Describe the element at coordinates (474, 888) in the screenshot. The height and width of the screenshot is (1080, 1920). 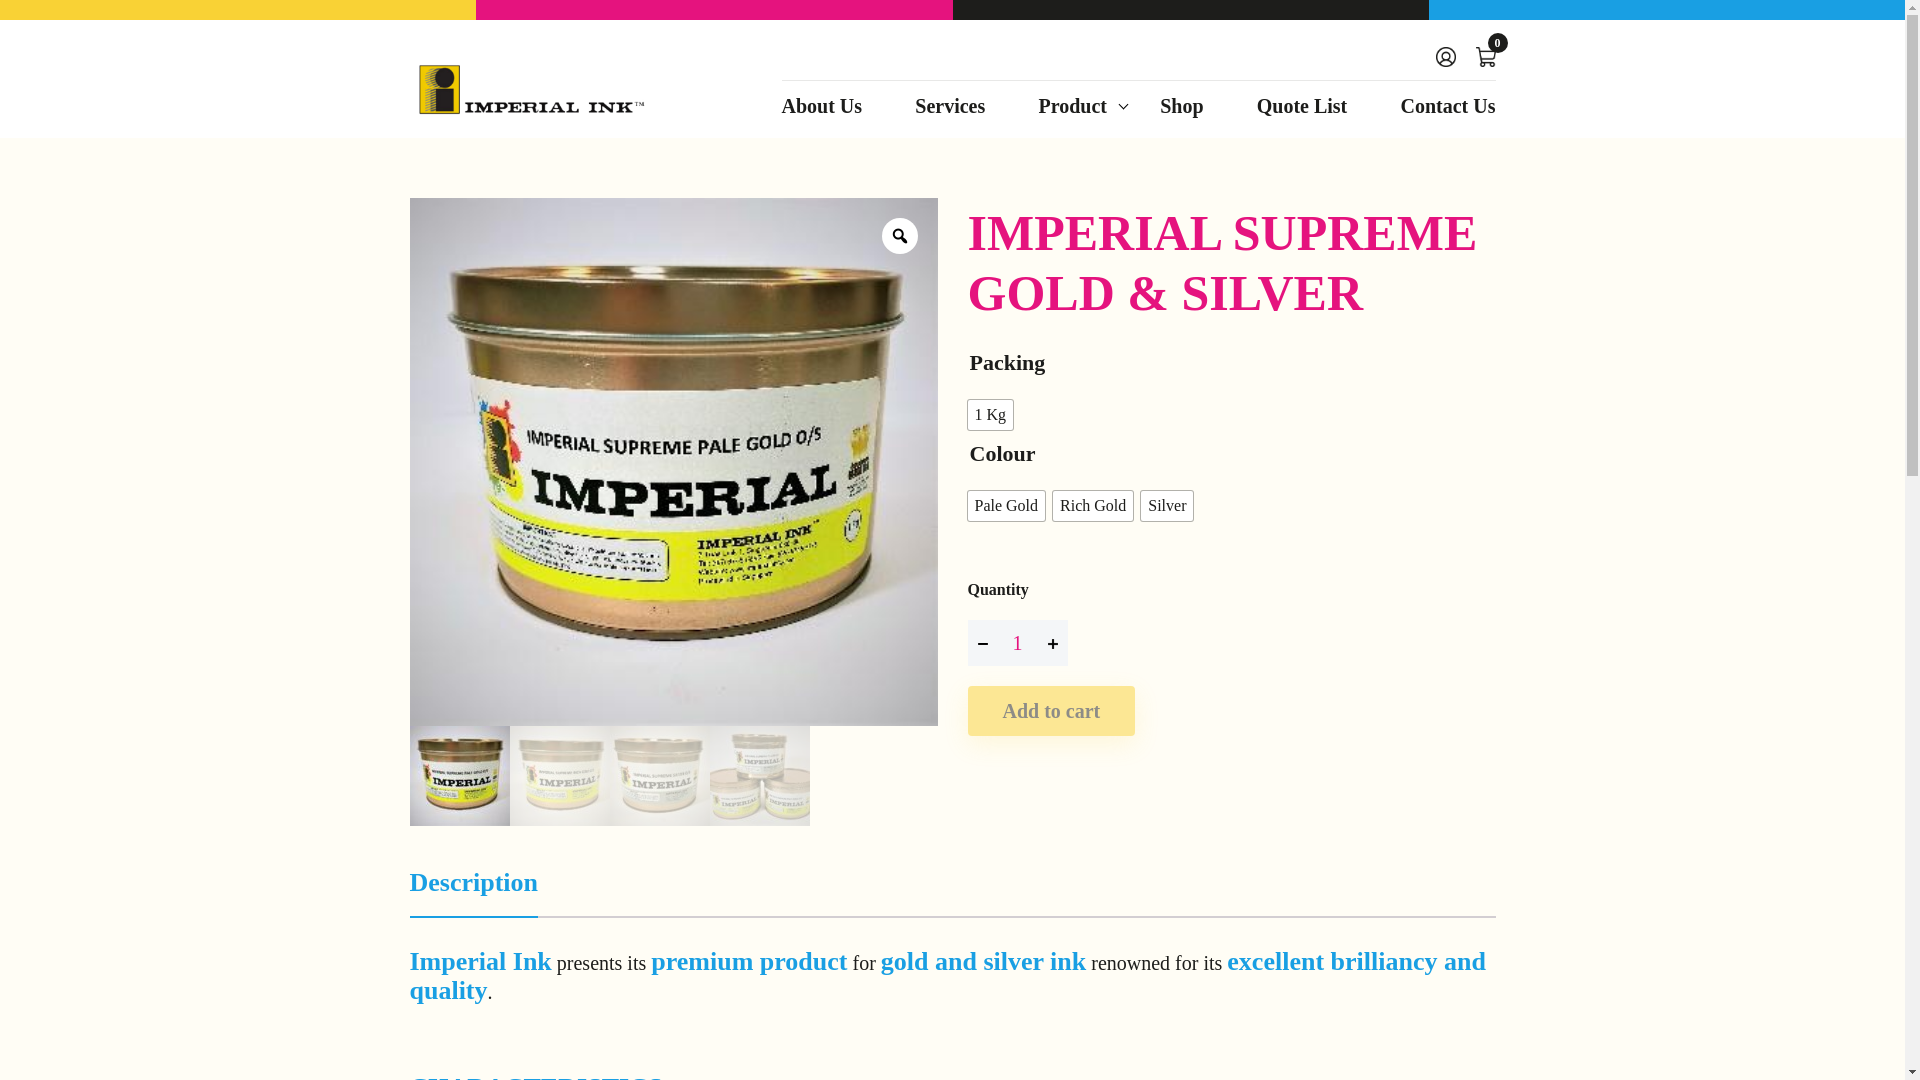
I see `Description` at that location.